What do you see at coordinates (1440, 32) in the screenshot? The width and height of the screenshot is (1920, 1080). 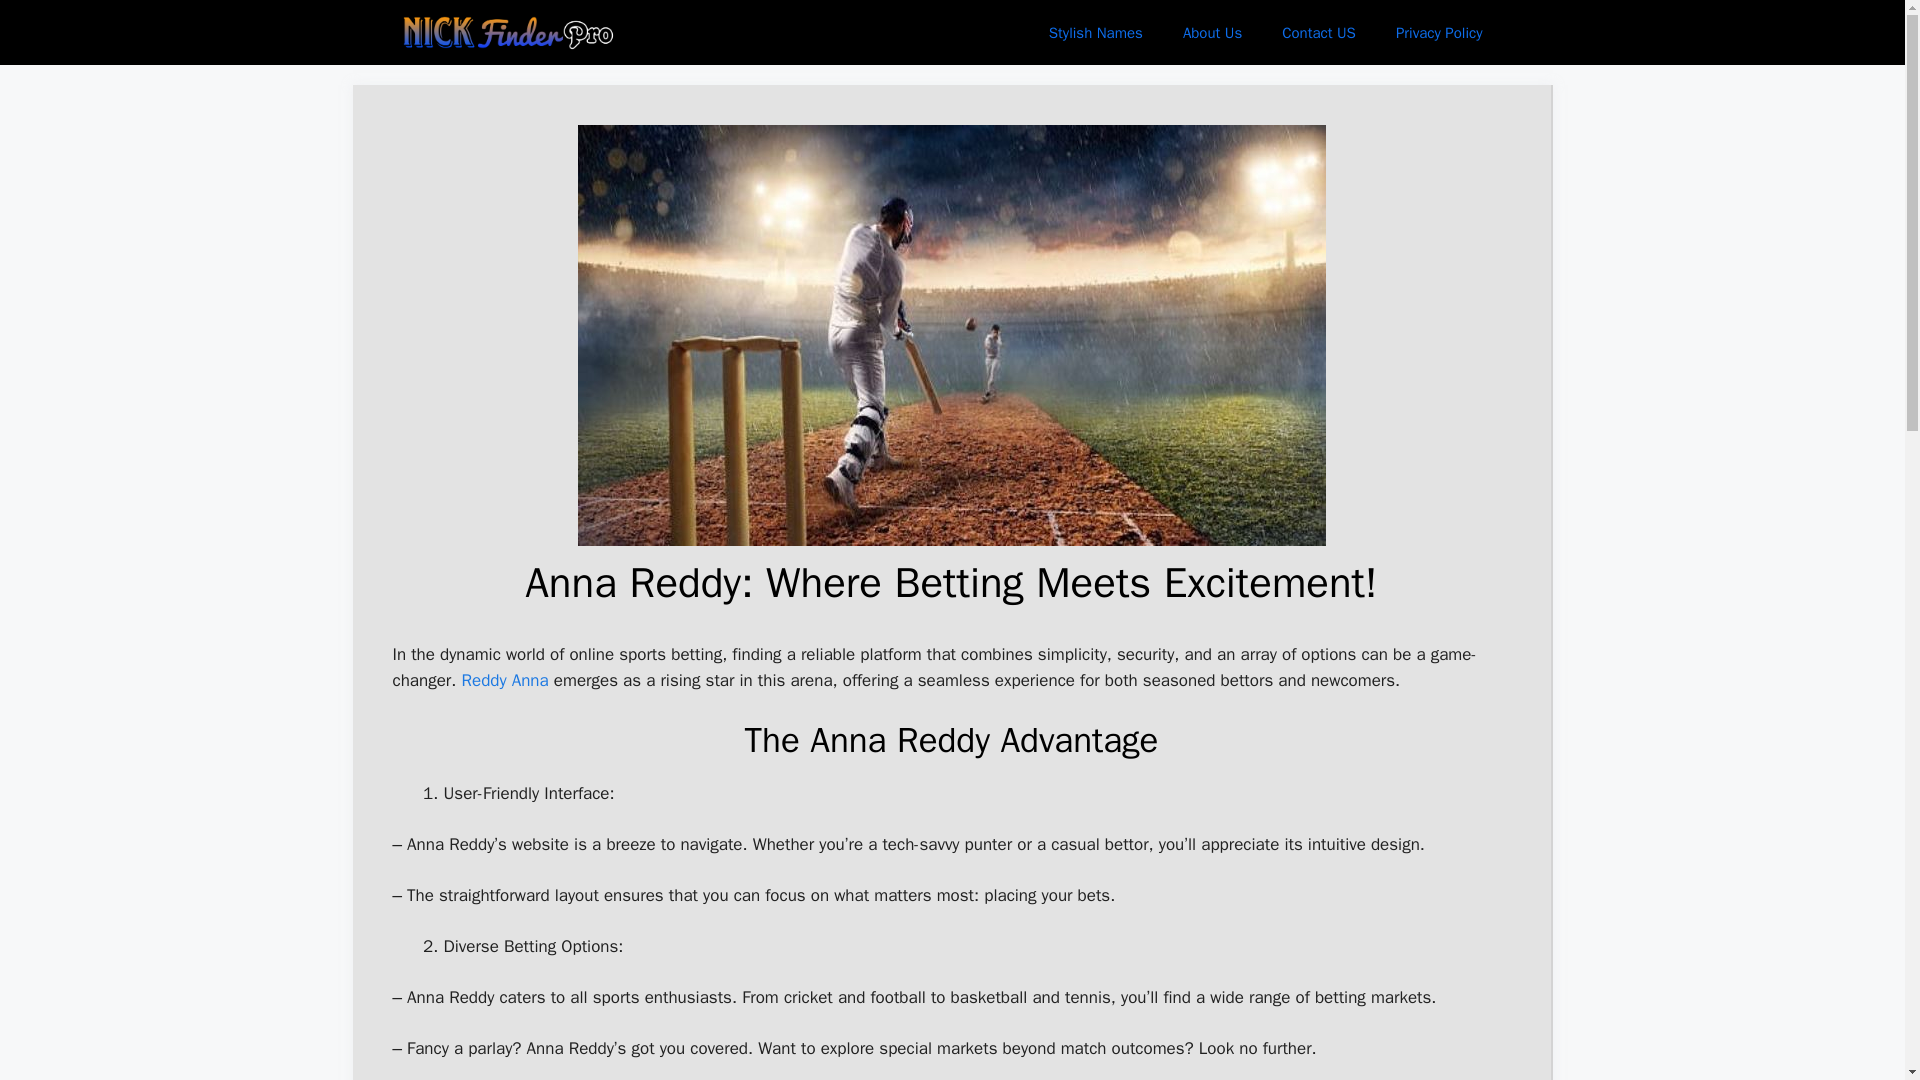 I see `Privacy Policy` at bounding box center [1440, 32].